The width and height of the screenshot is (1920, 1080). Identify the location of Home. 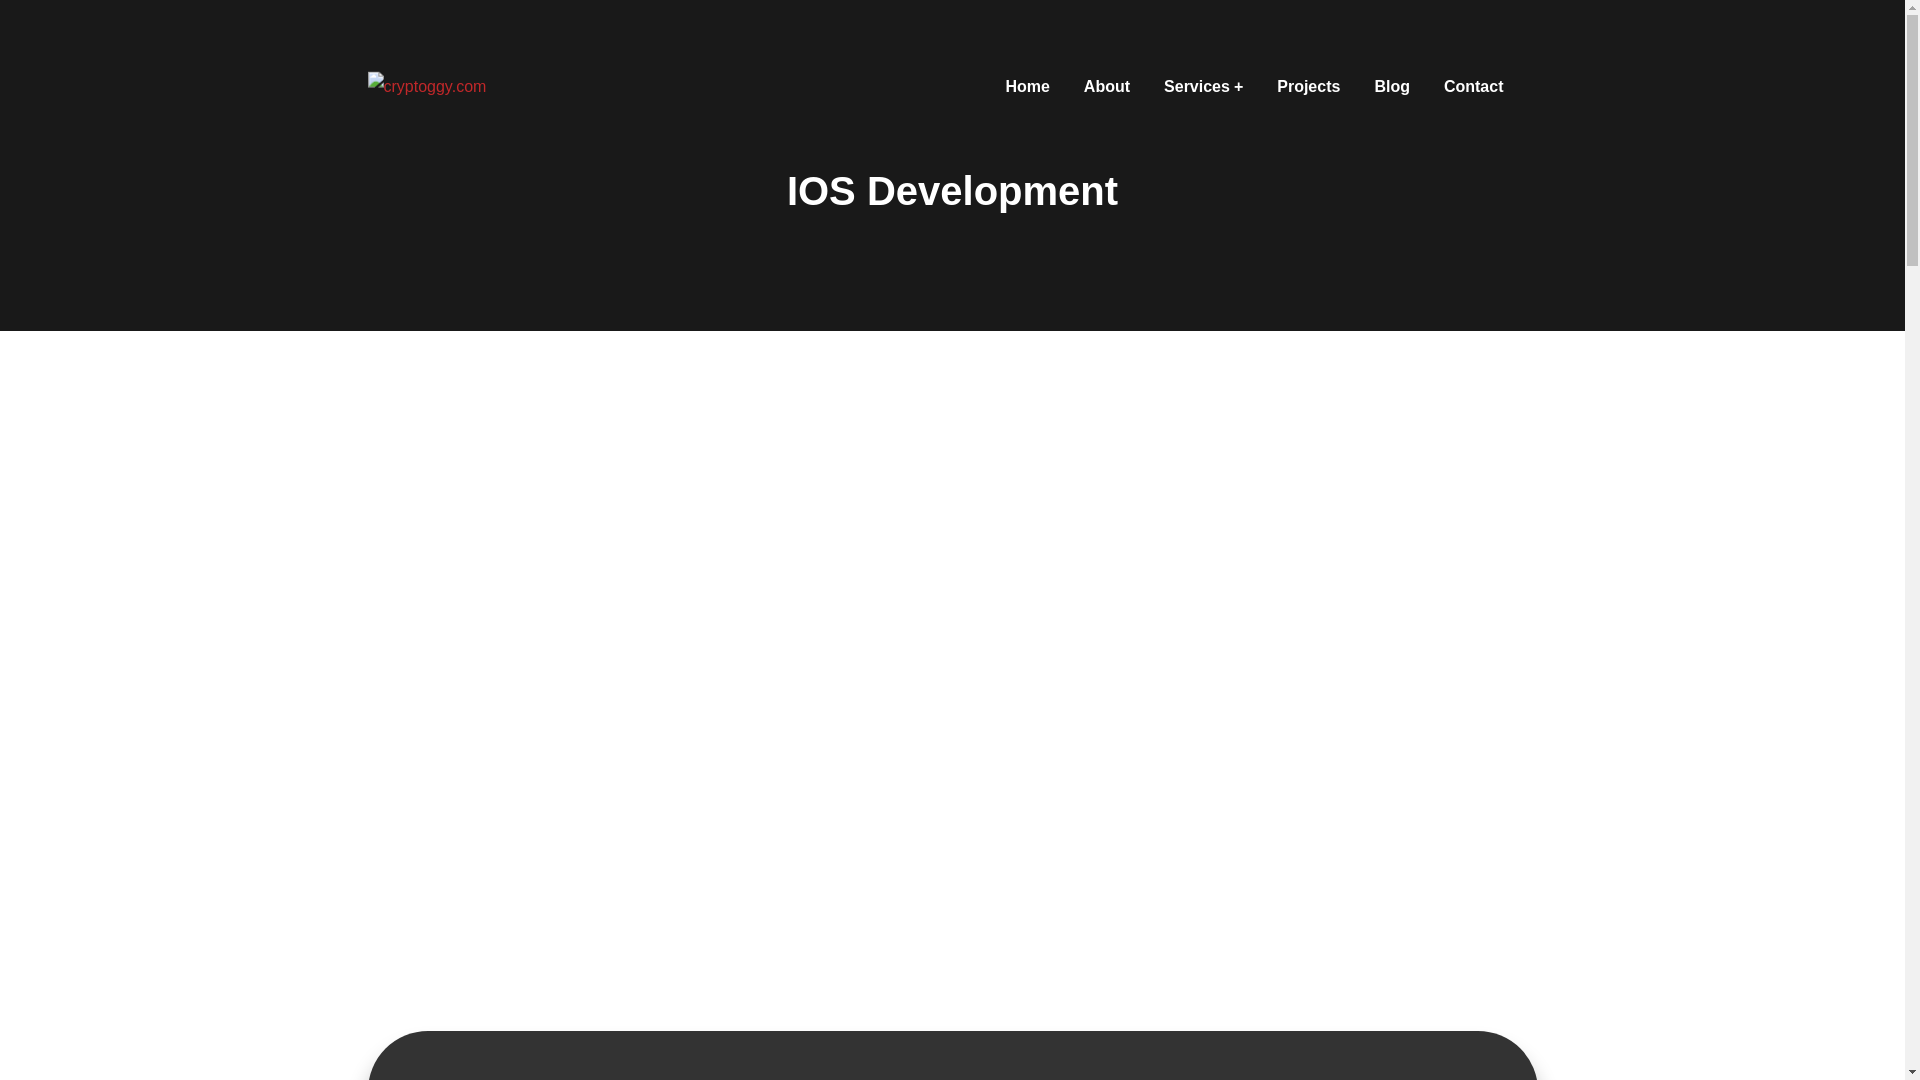
(1026, 86).